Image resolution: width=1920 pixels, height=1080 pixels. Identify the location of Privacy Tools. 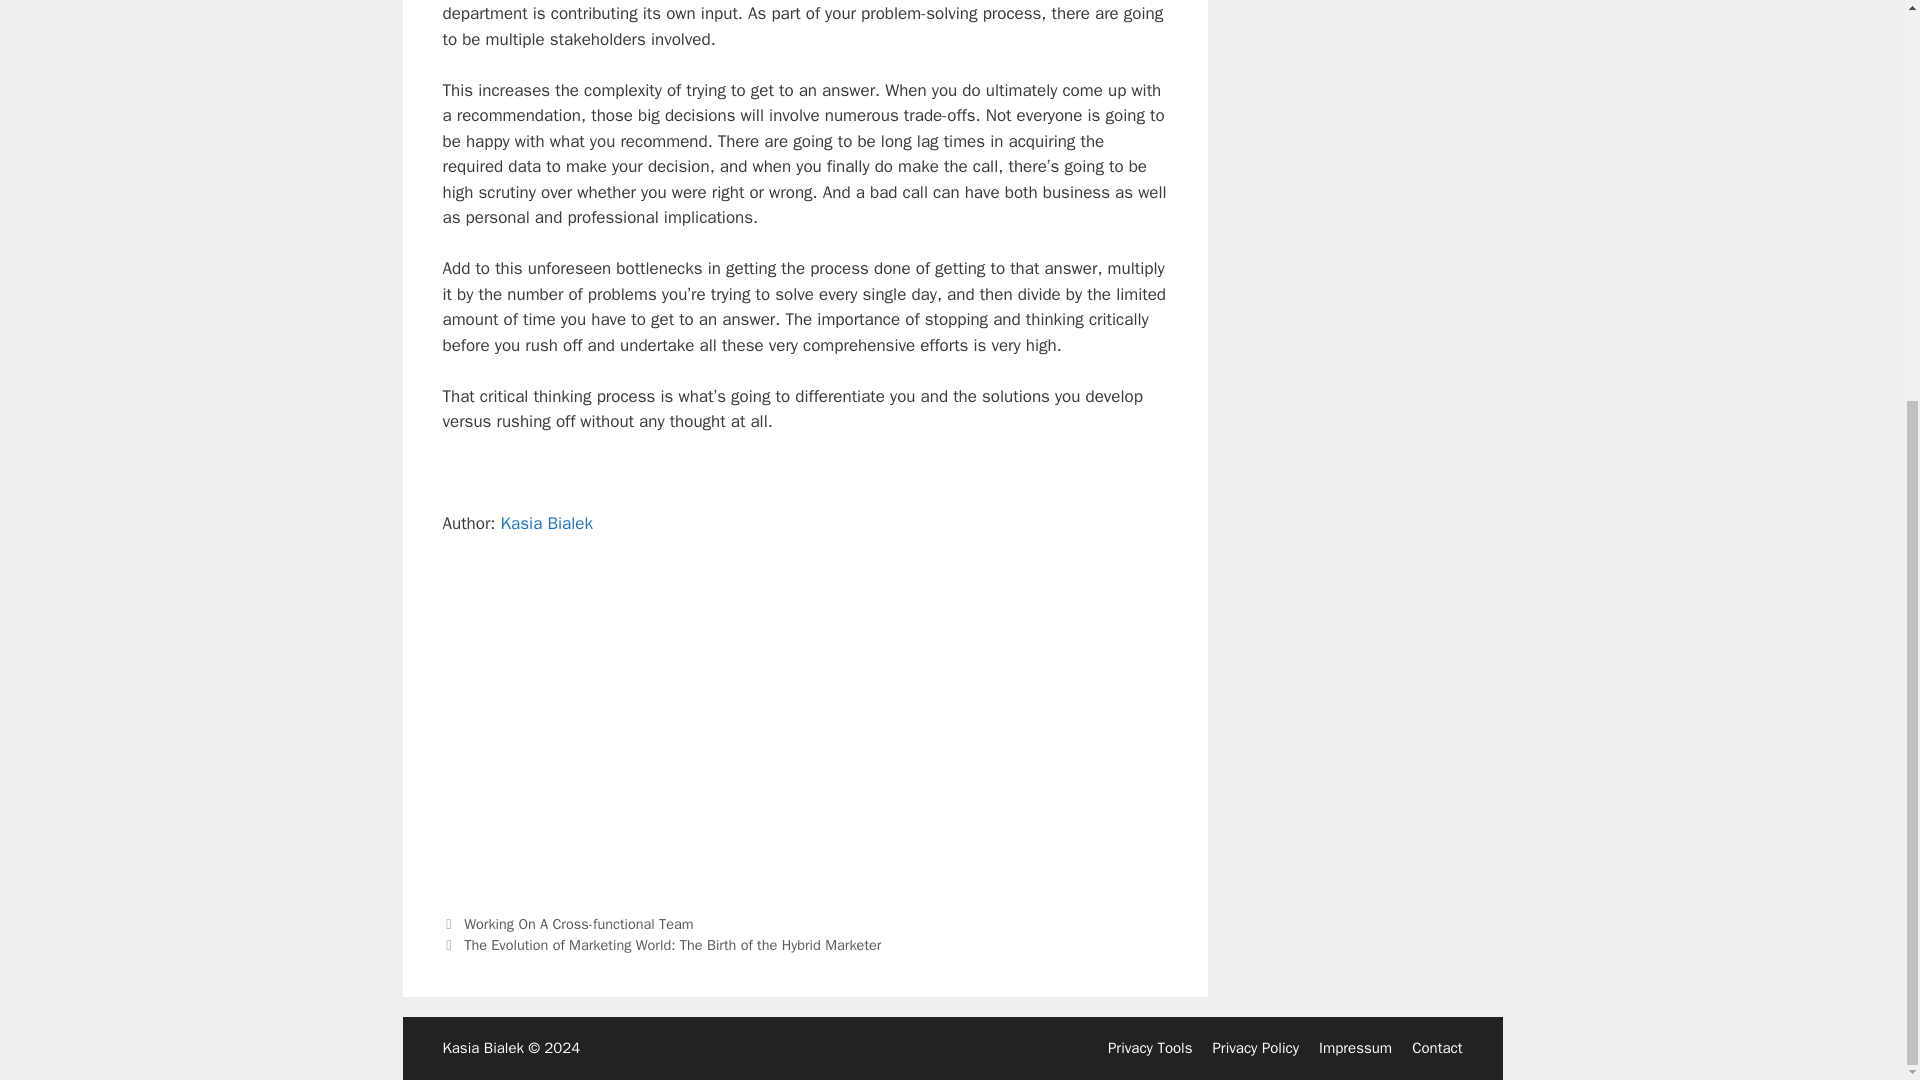
(1150, 1048).